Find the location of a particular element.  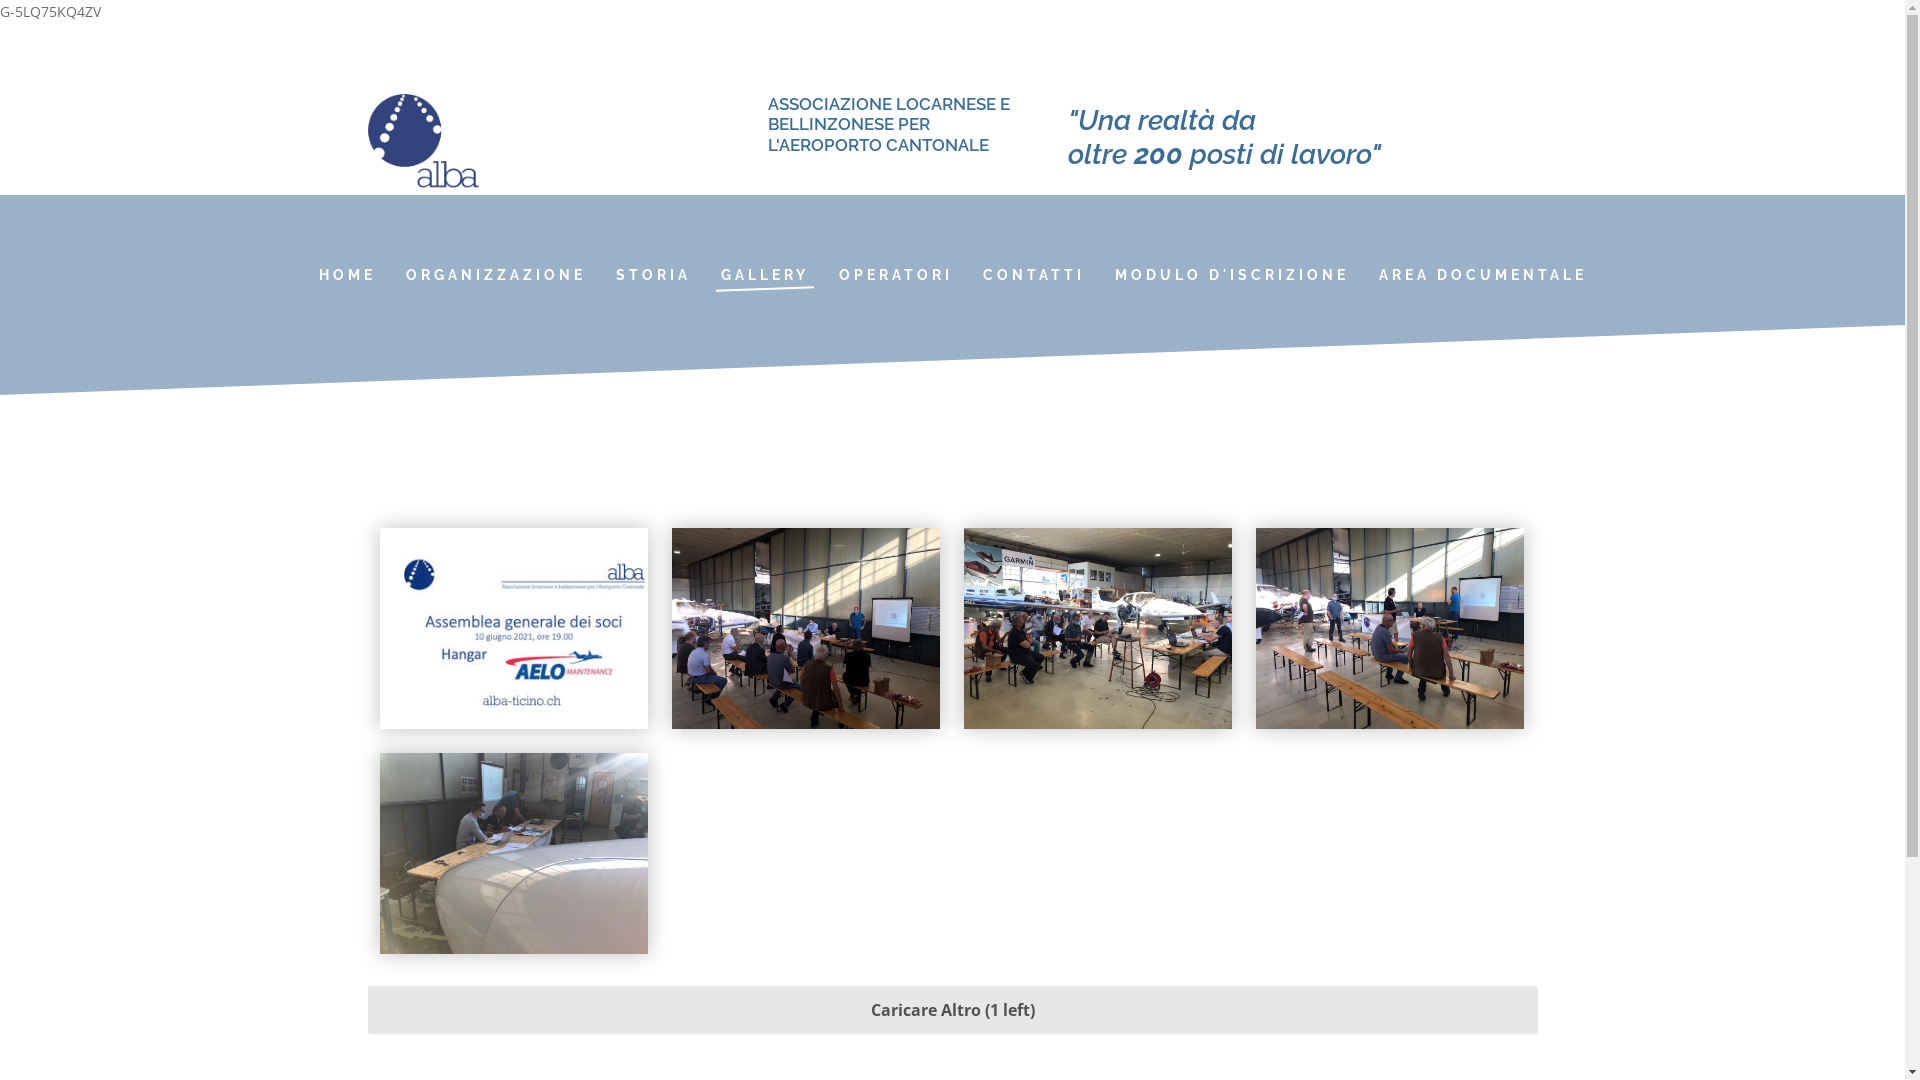

MODULO D'ISCRIZIONE is located at coordinates (1232, 275).